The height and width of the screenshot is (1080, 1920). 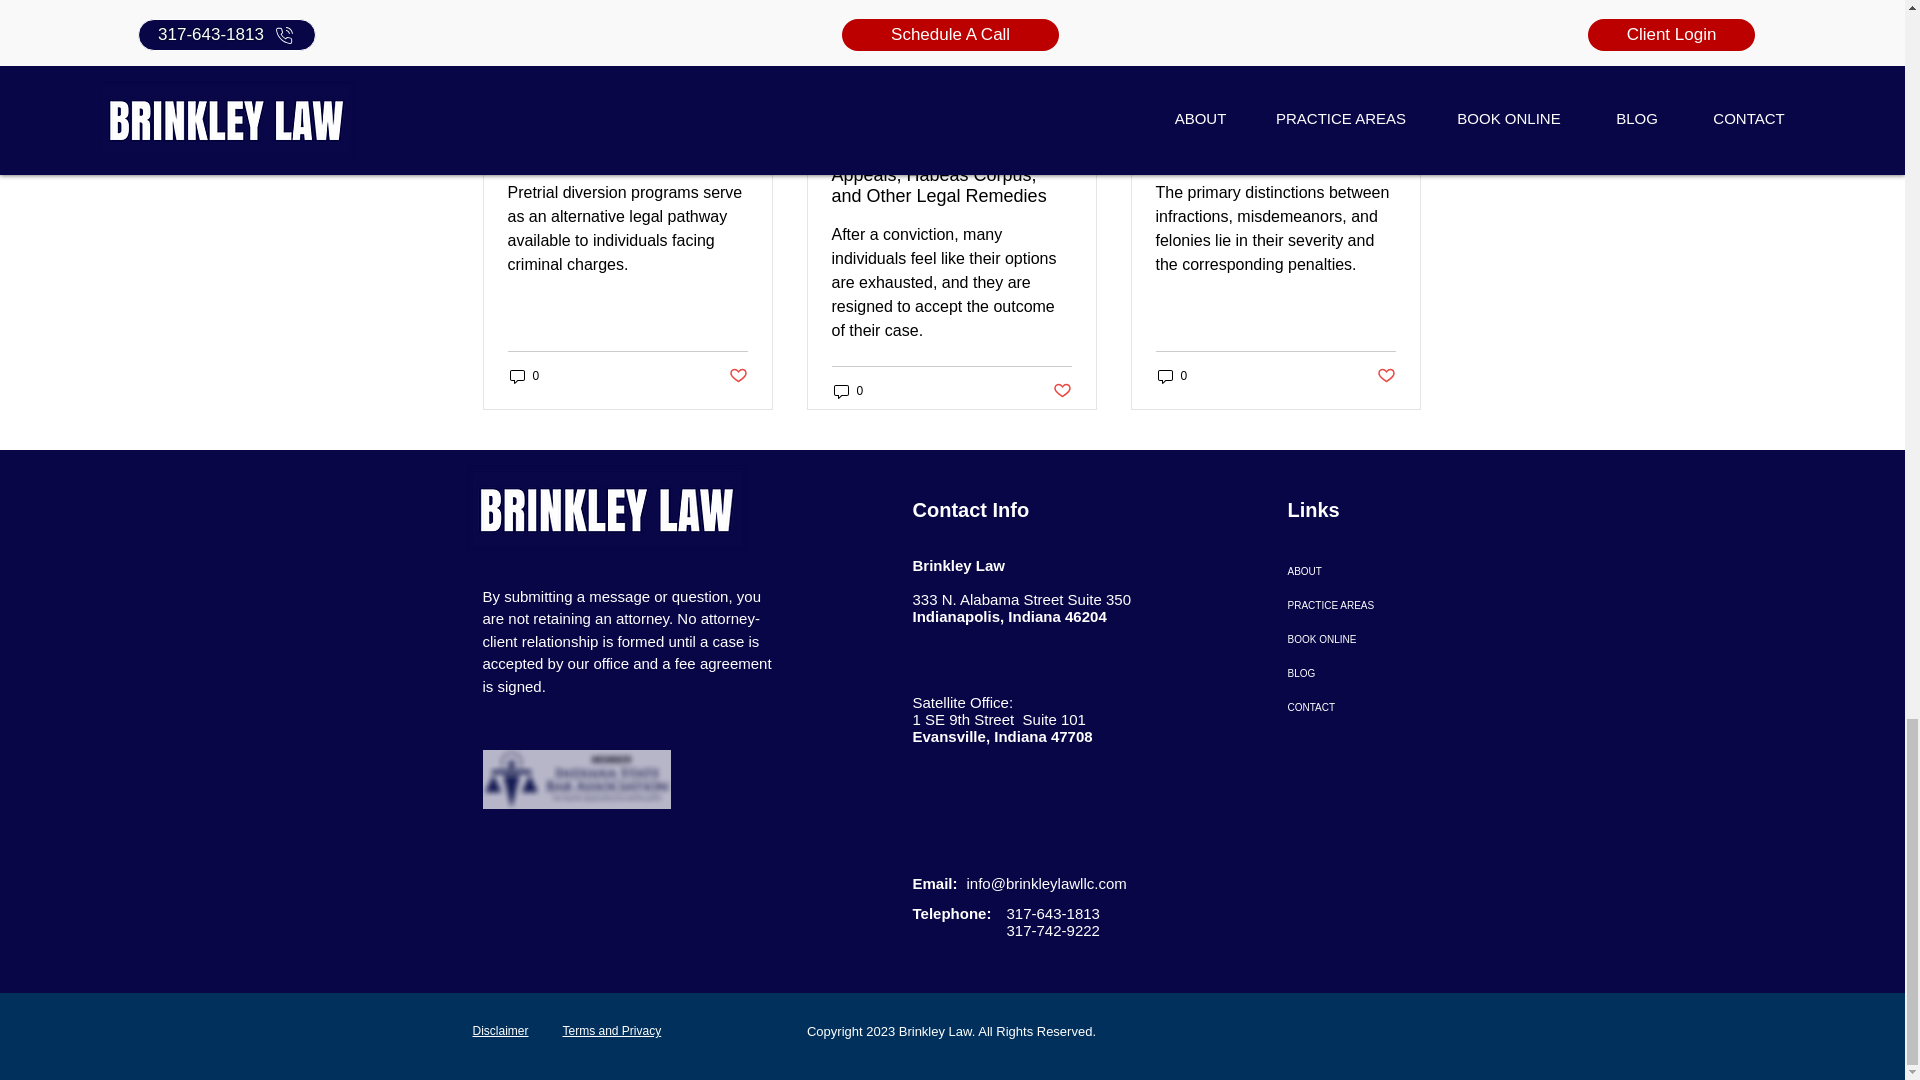 I want to click on See All, so click(x=1400, y=62).